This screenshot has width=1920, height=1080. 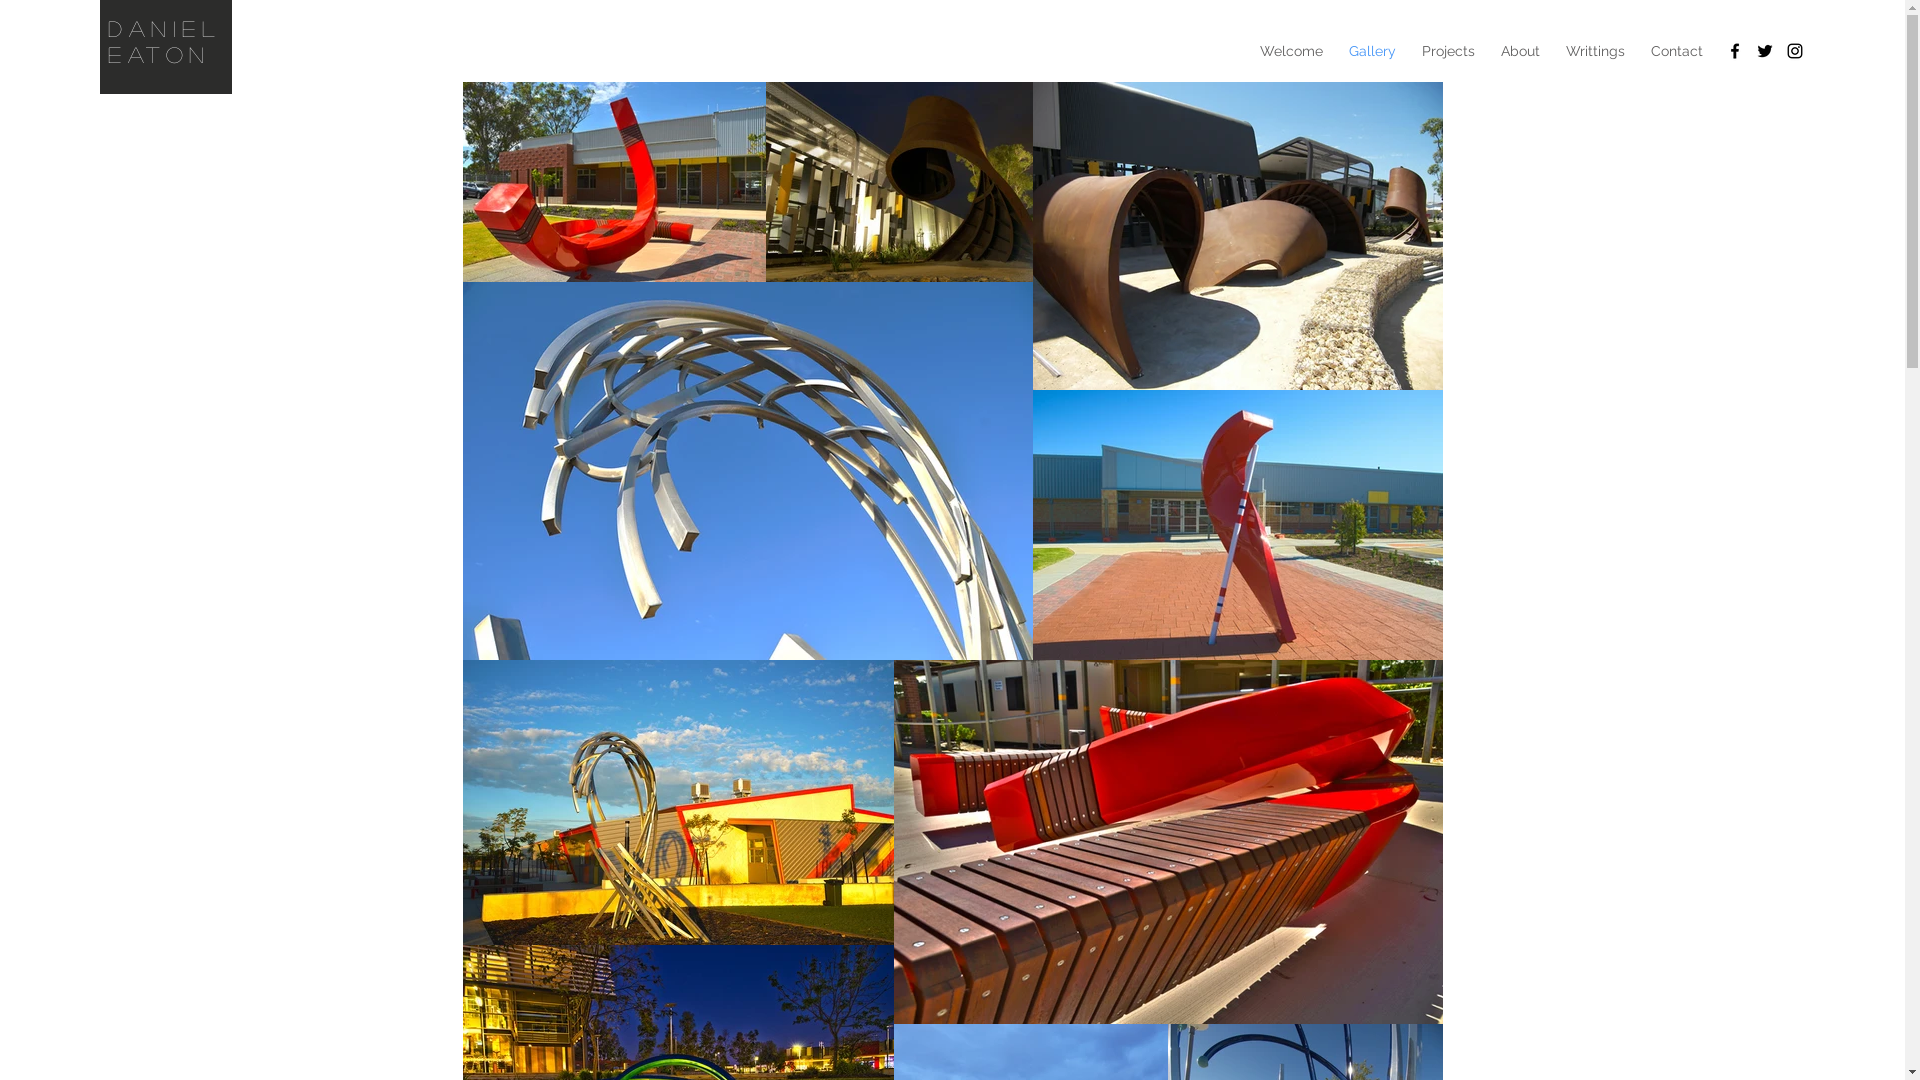 I want to click on Welcome, so click(x=1292, y=51).